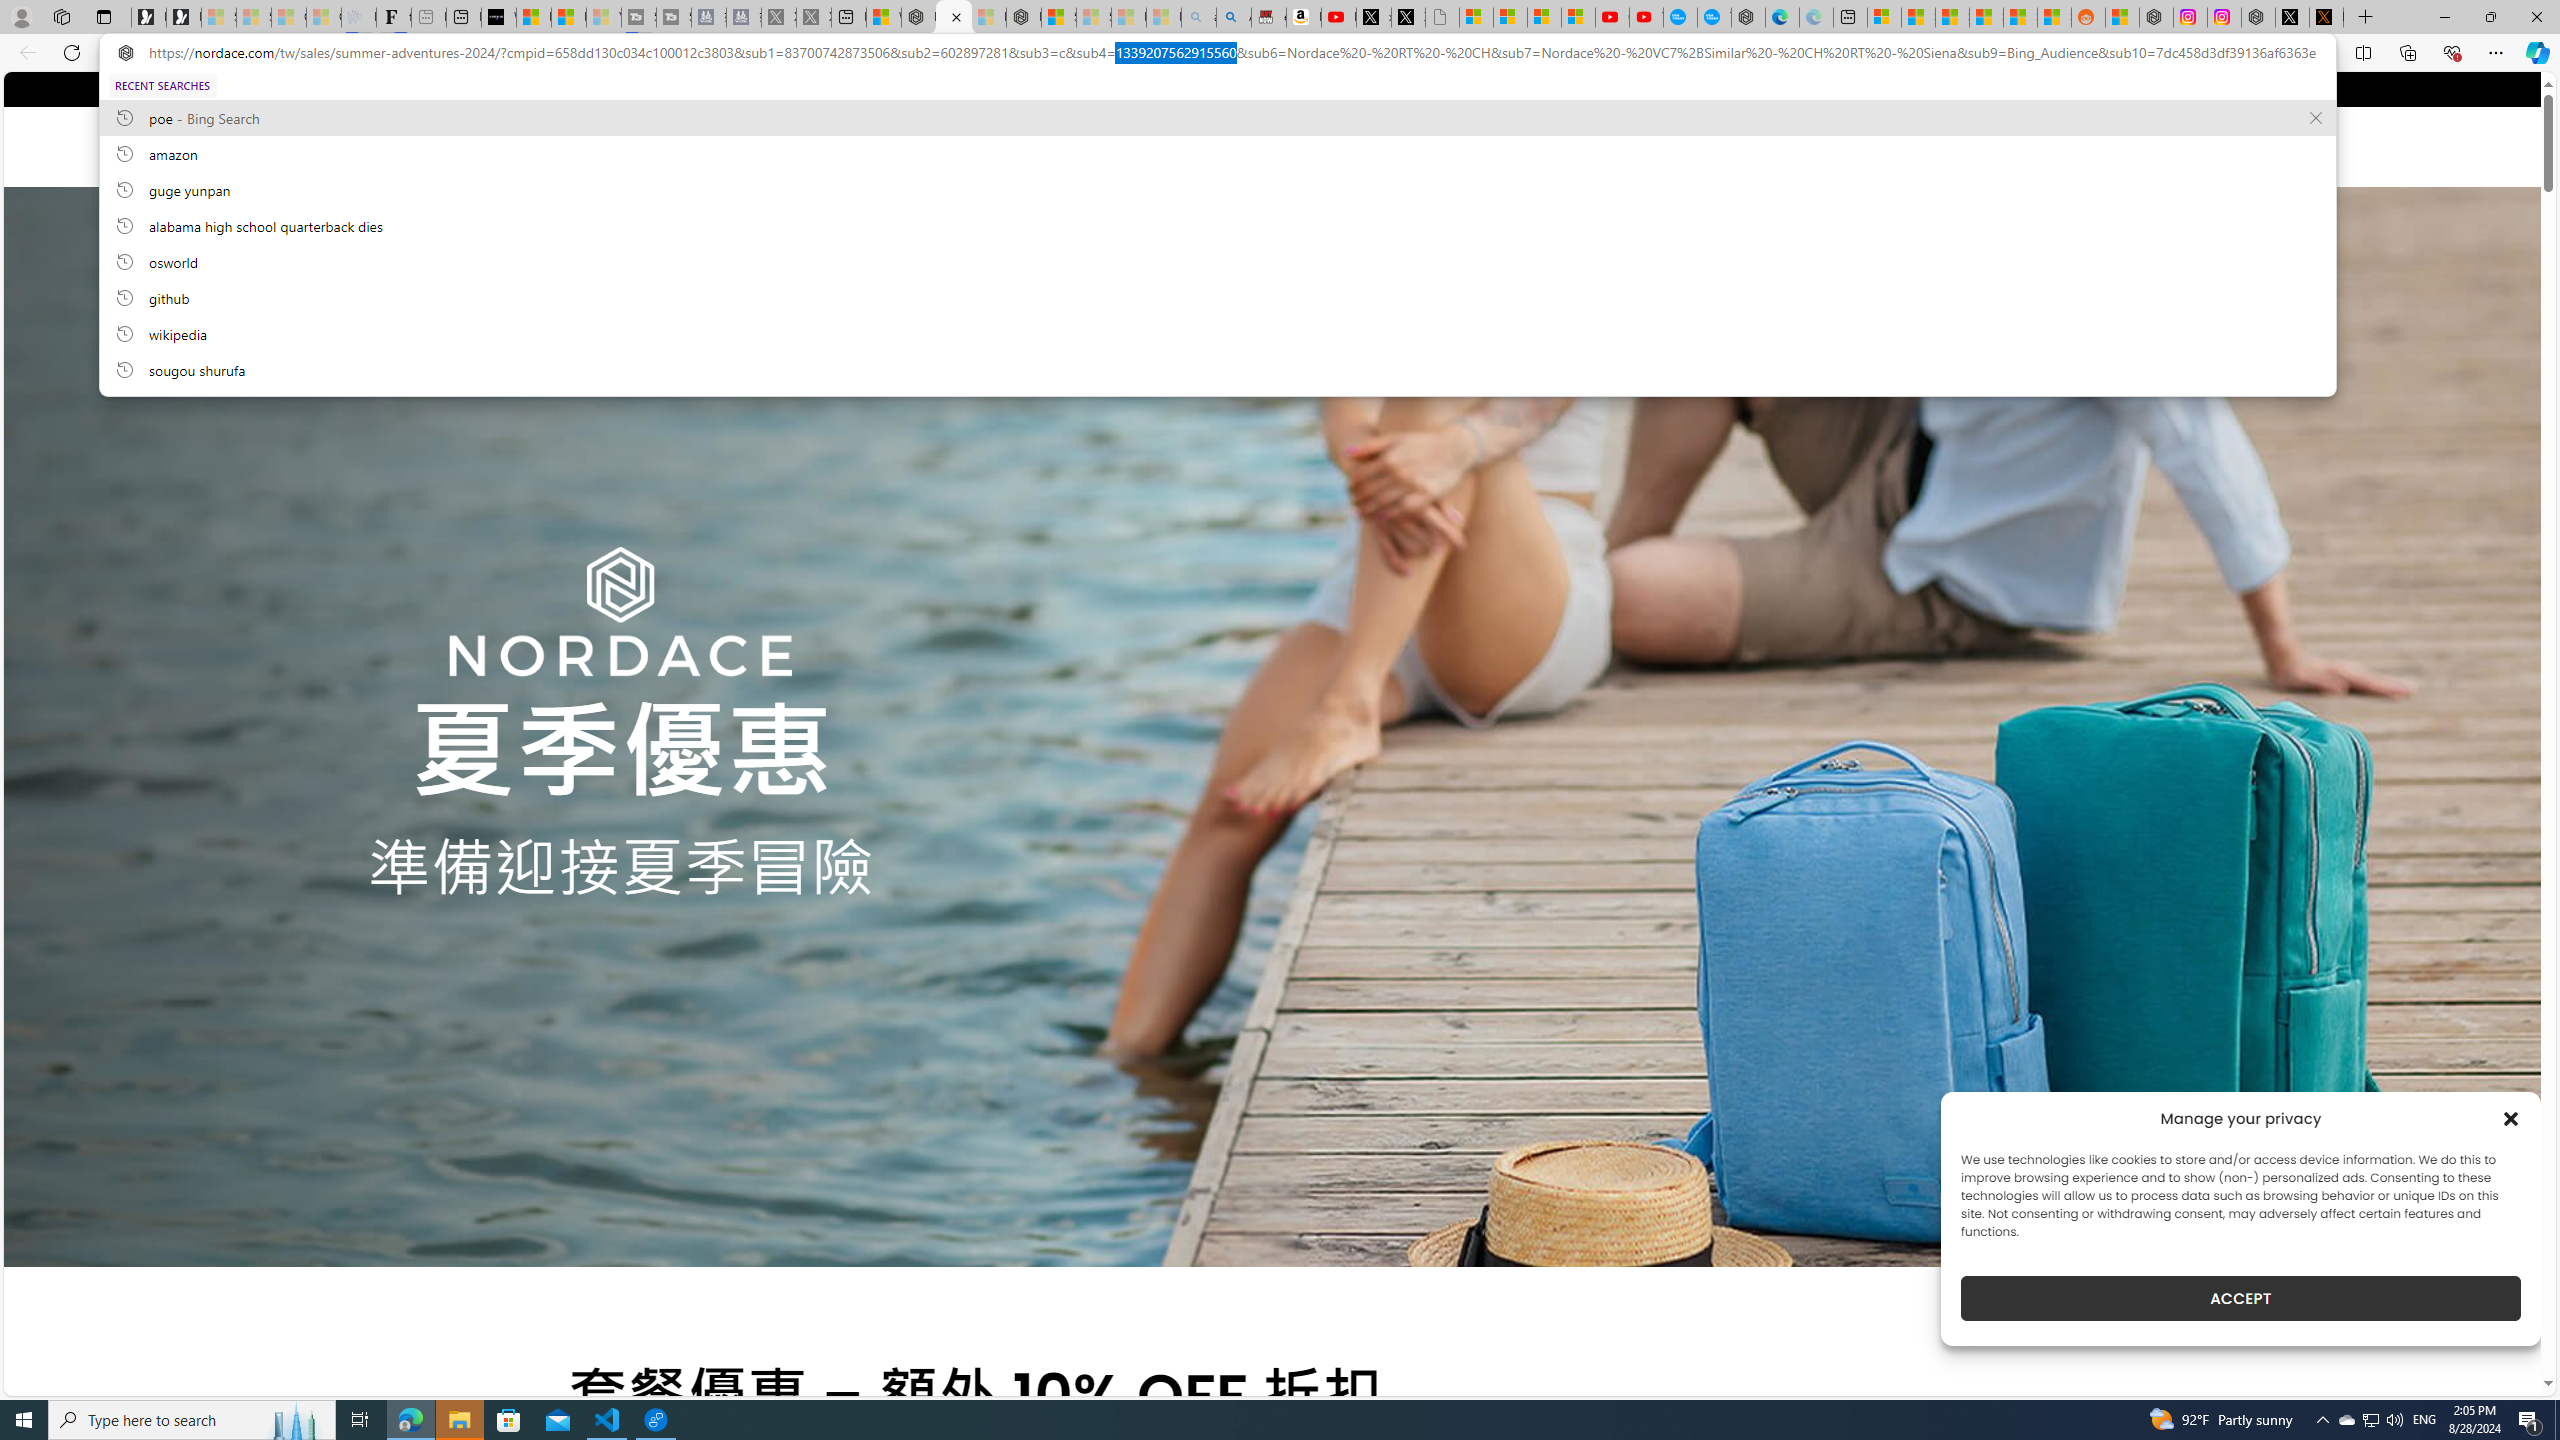 The width and height of the screenshot is (2560, 1440). Describe the element at coordinates (1024, 17) in the screenshot. I see `Nordace - Nordace Siena Is Not An Ordinary Backpack` at that location.